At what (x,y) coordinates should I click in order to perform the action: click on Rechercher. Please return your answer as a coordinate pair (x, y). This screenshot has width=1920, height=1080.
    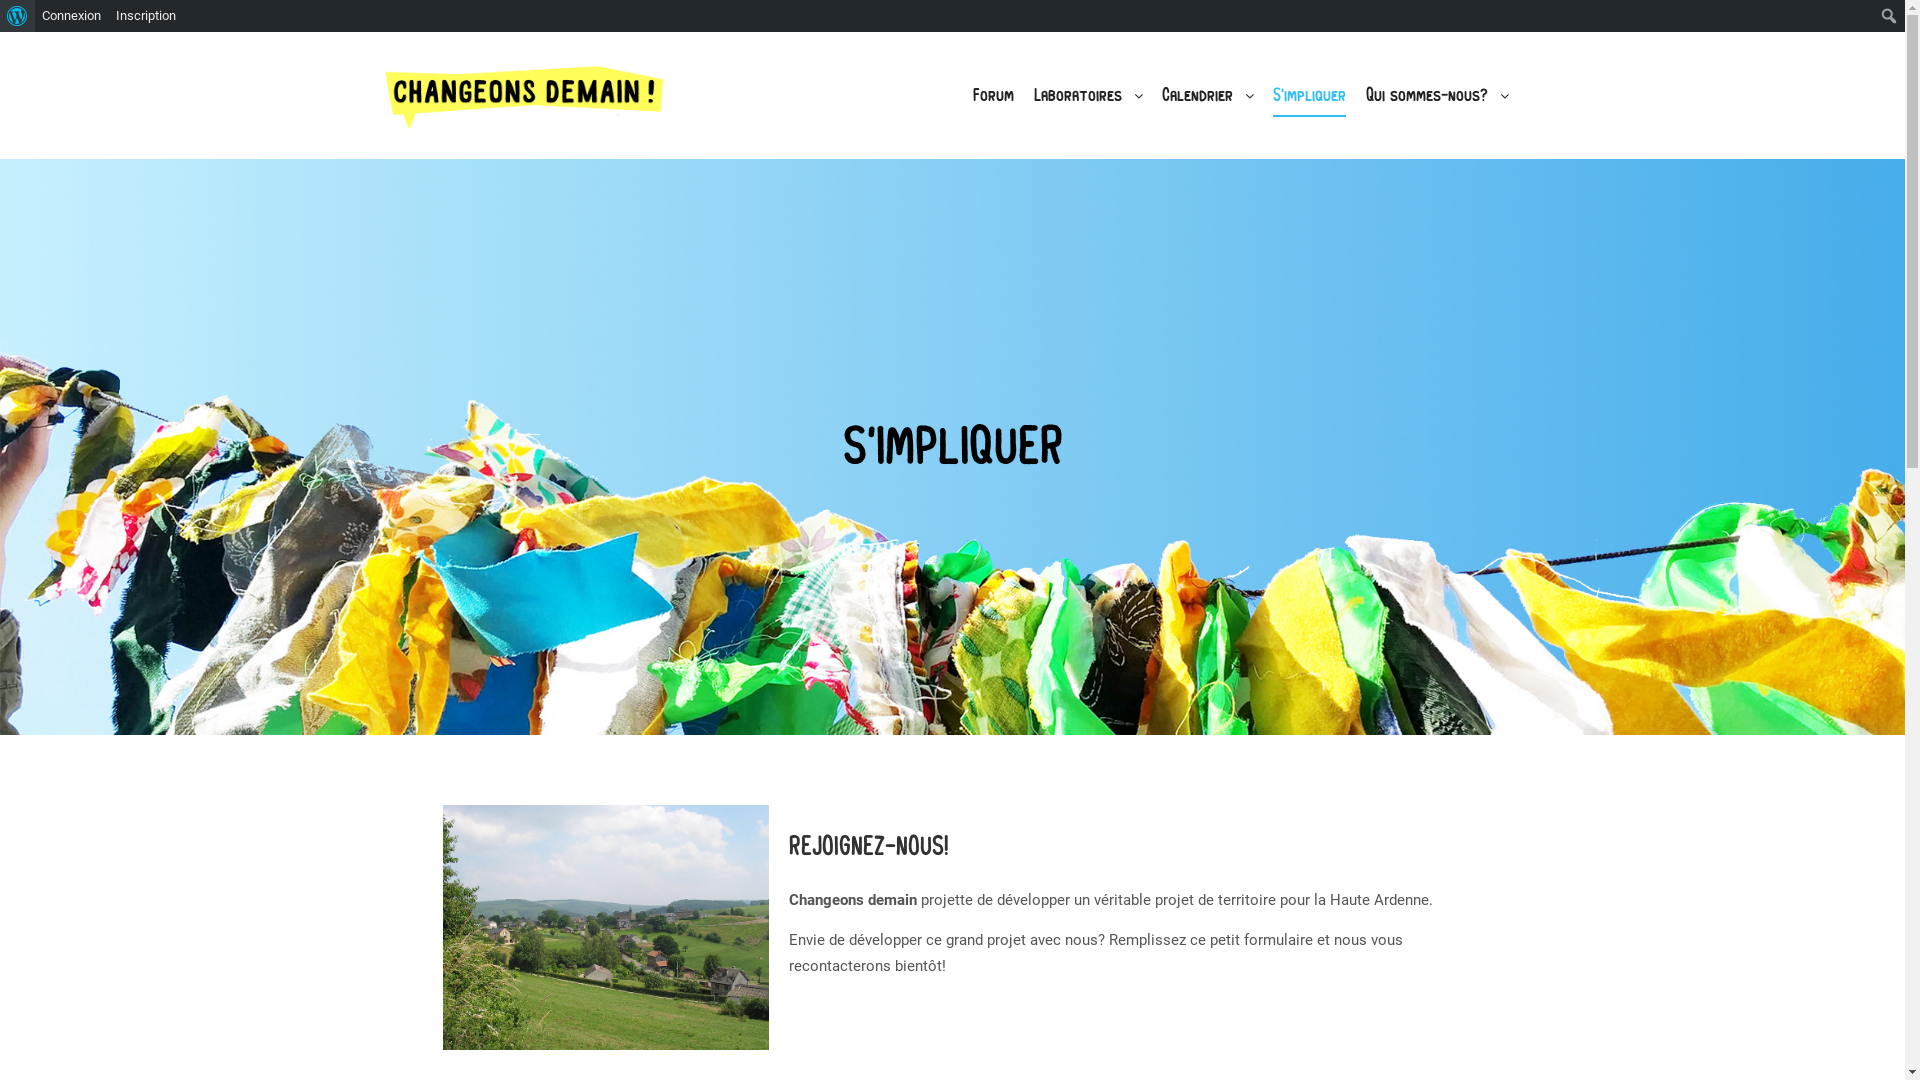
    Looking at the image, I should click on (32, 16).